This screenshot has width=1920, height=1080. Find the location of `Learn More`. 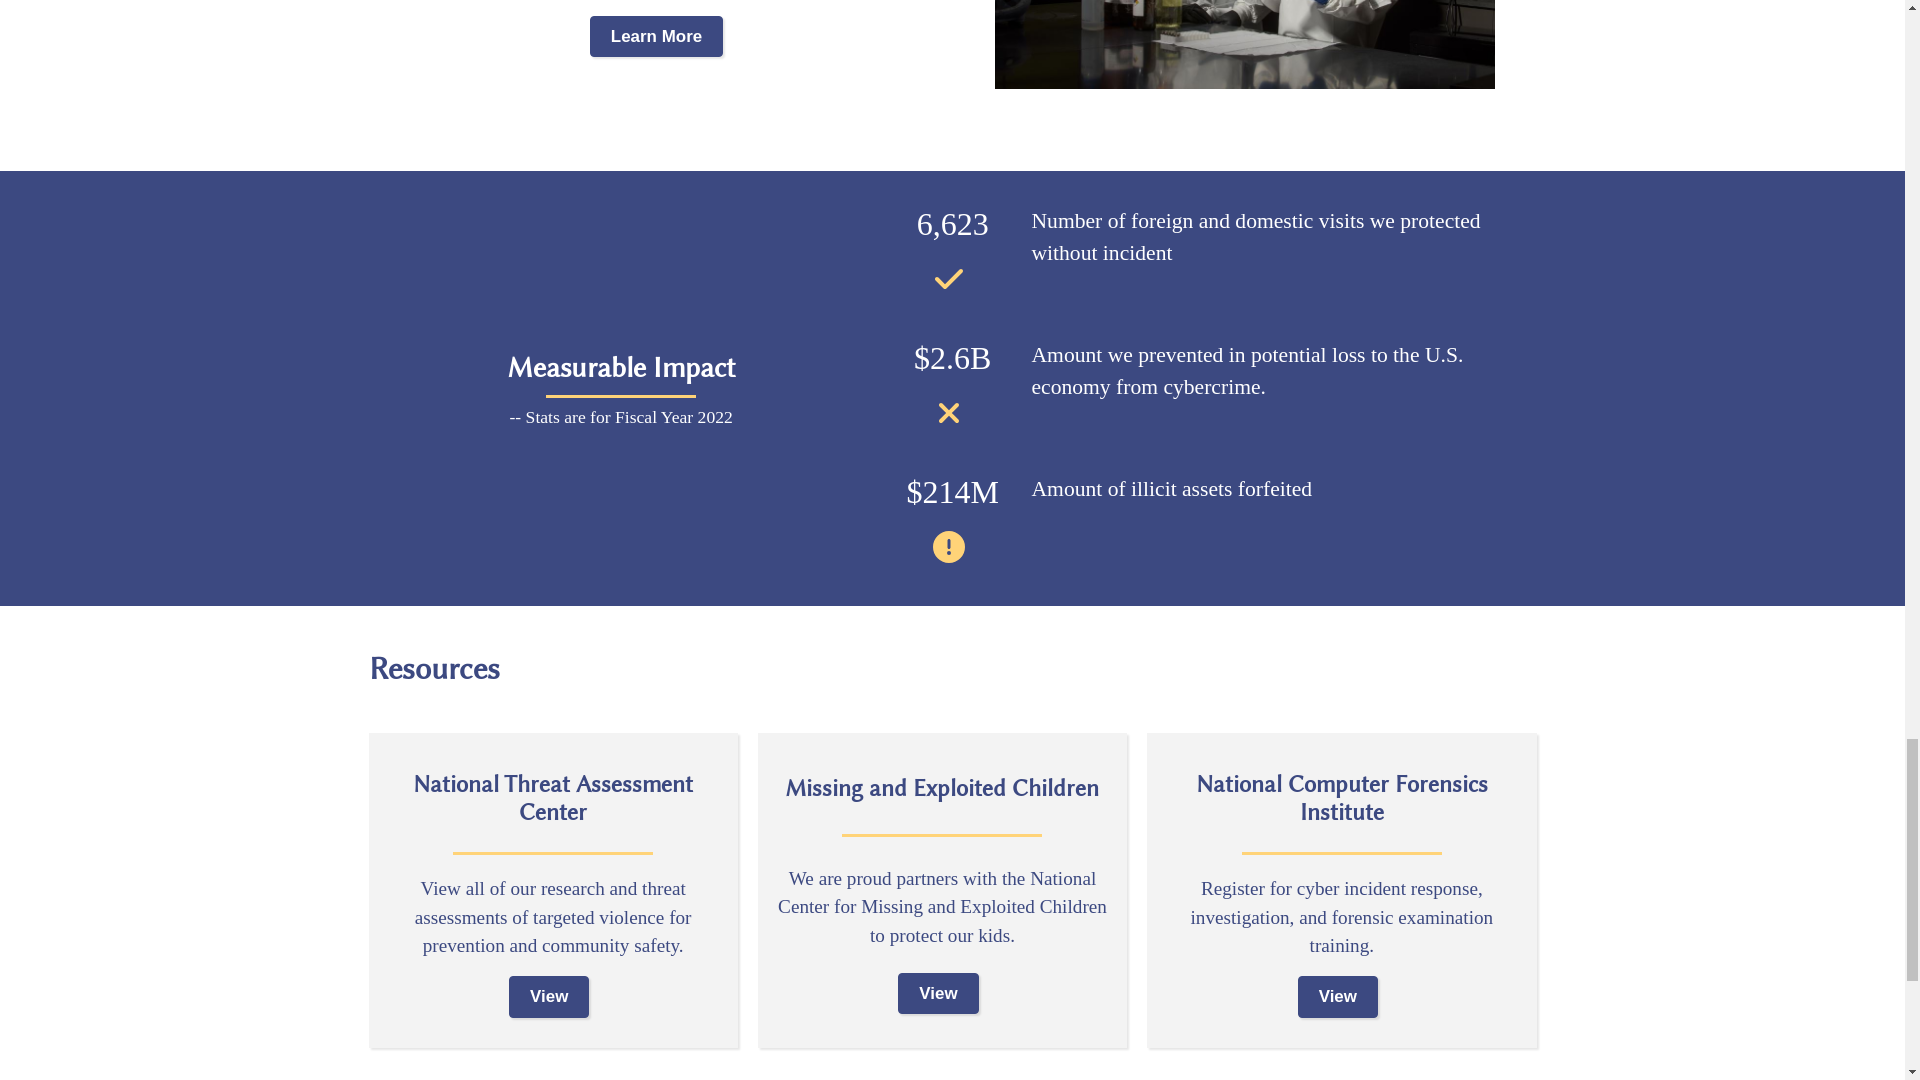

Learn More is located at coordinates (656, 36).